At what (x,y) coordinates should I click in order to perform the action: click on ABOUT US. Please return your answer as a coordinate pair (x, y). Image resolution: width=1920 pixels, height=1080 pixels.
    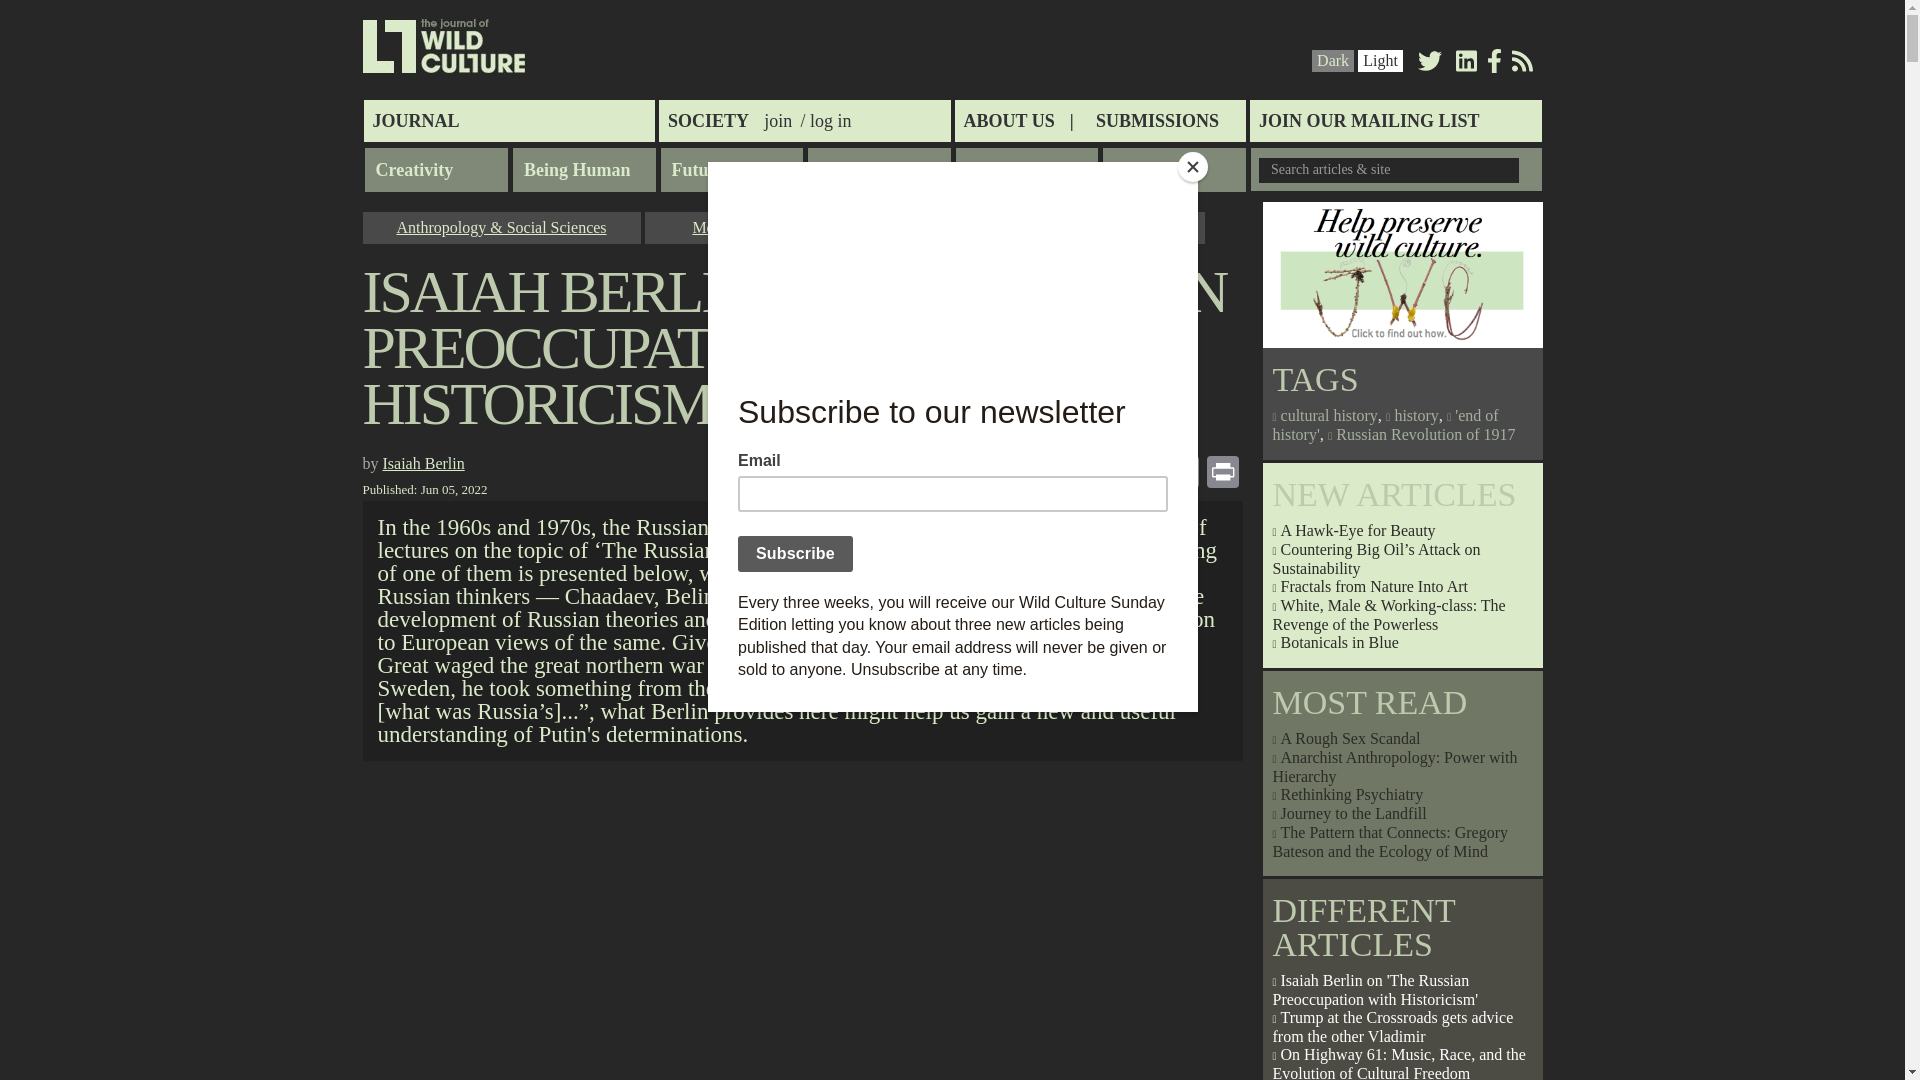
    Looking at the image, I should click on (1018, 120).